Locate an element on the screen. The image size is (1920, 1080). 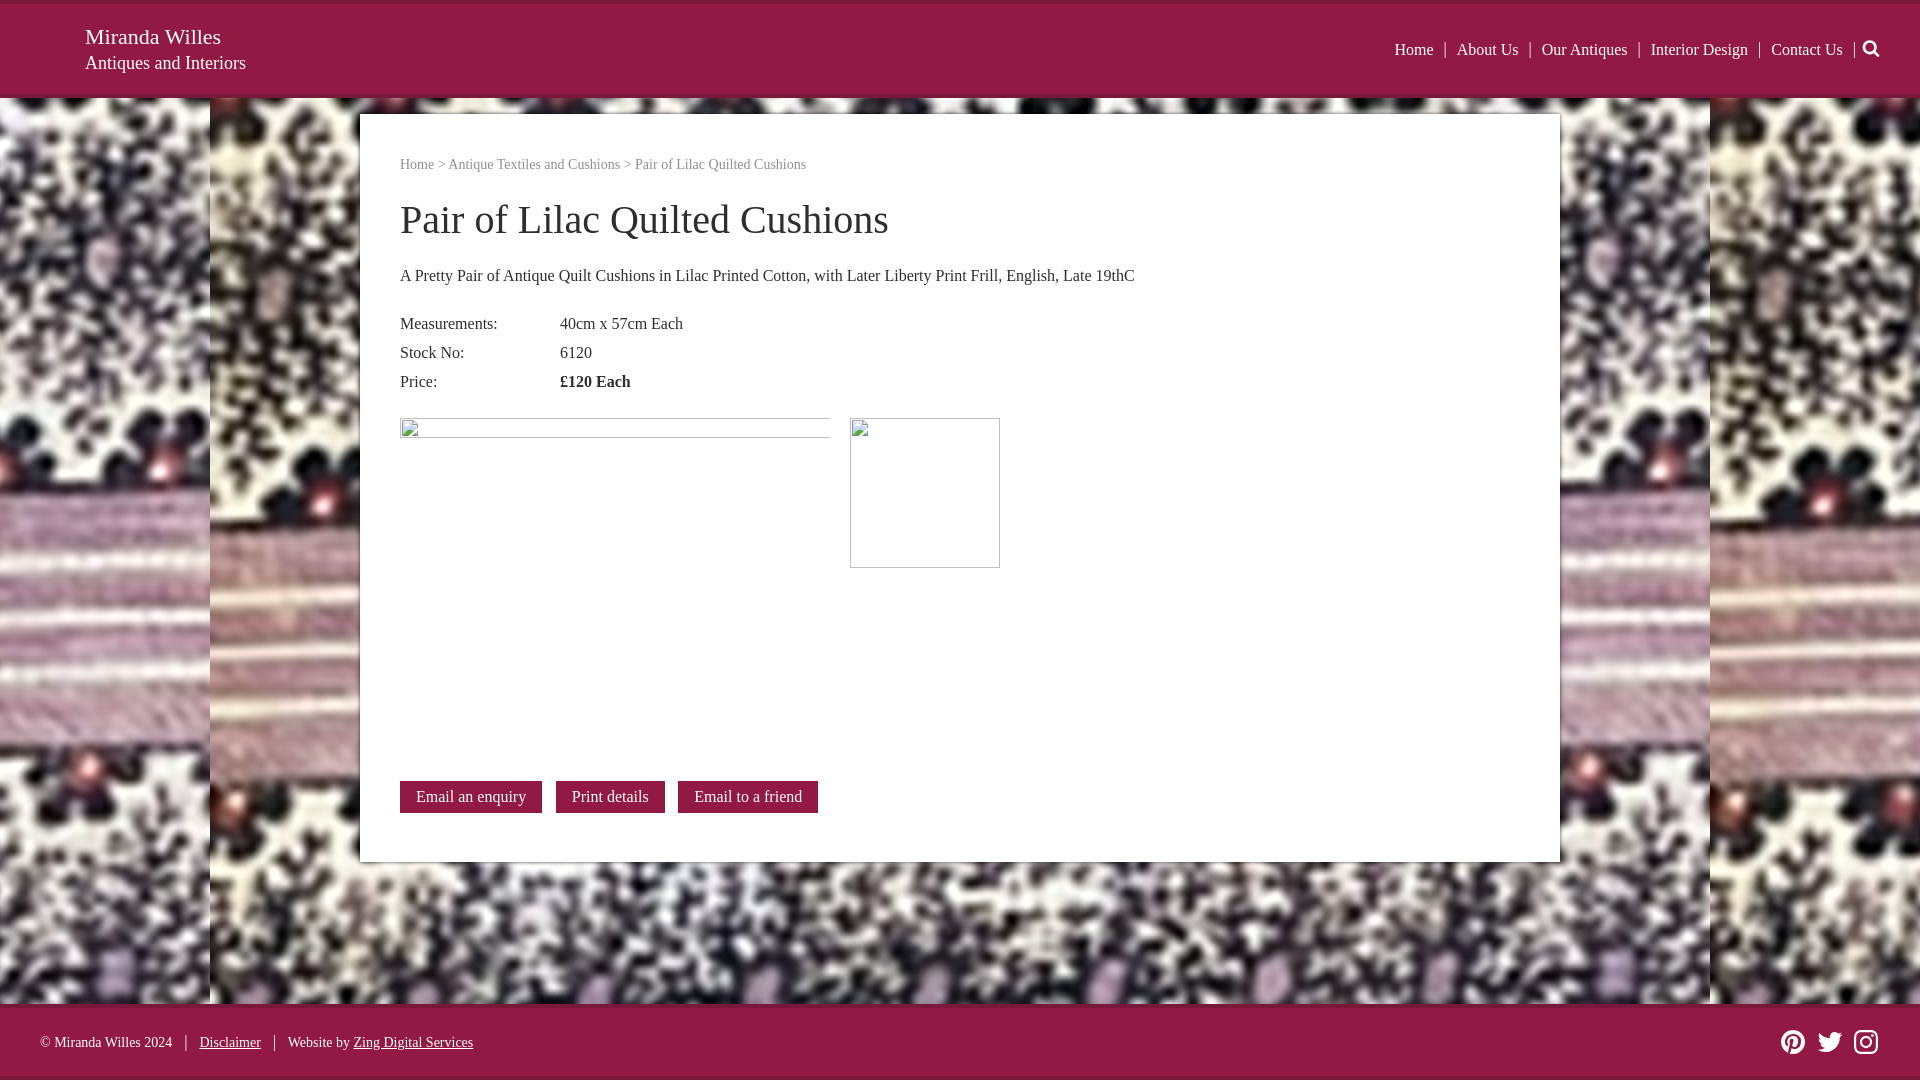
About Us is located at coordinates (1488, 50).